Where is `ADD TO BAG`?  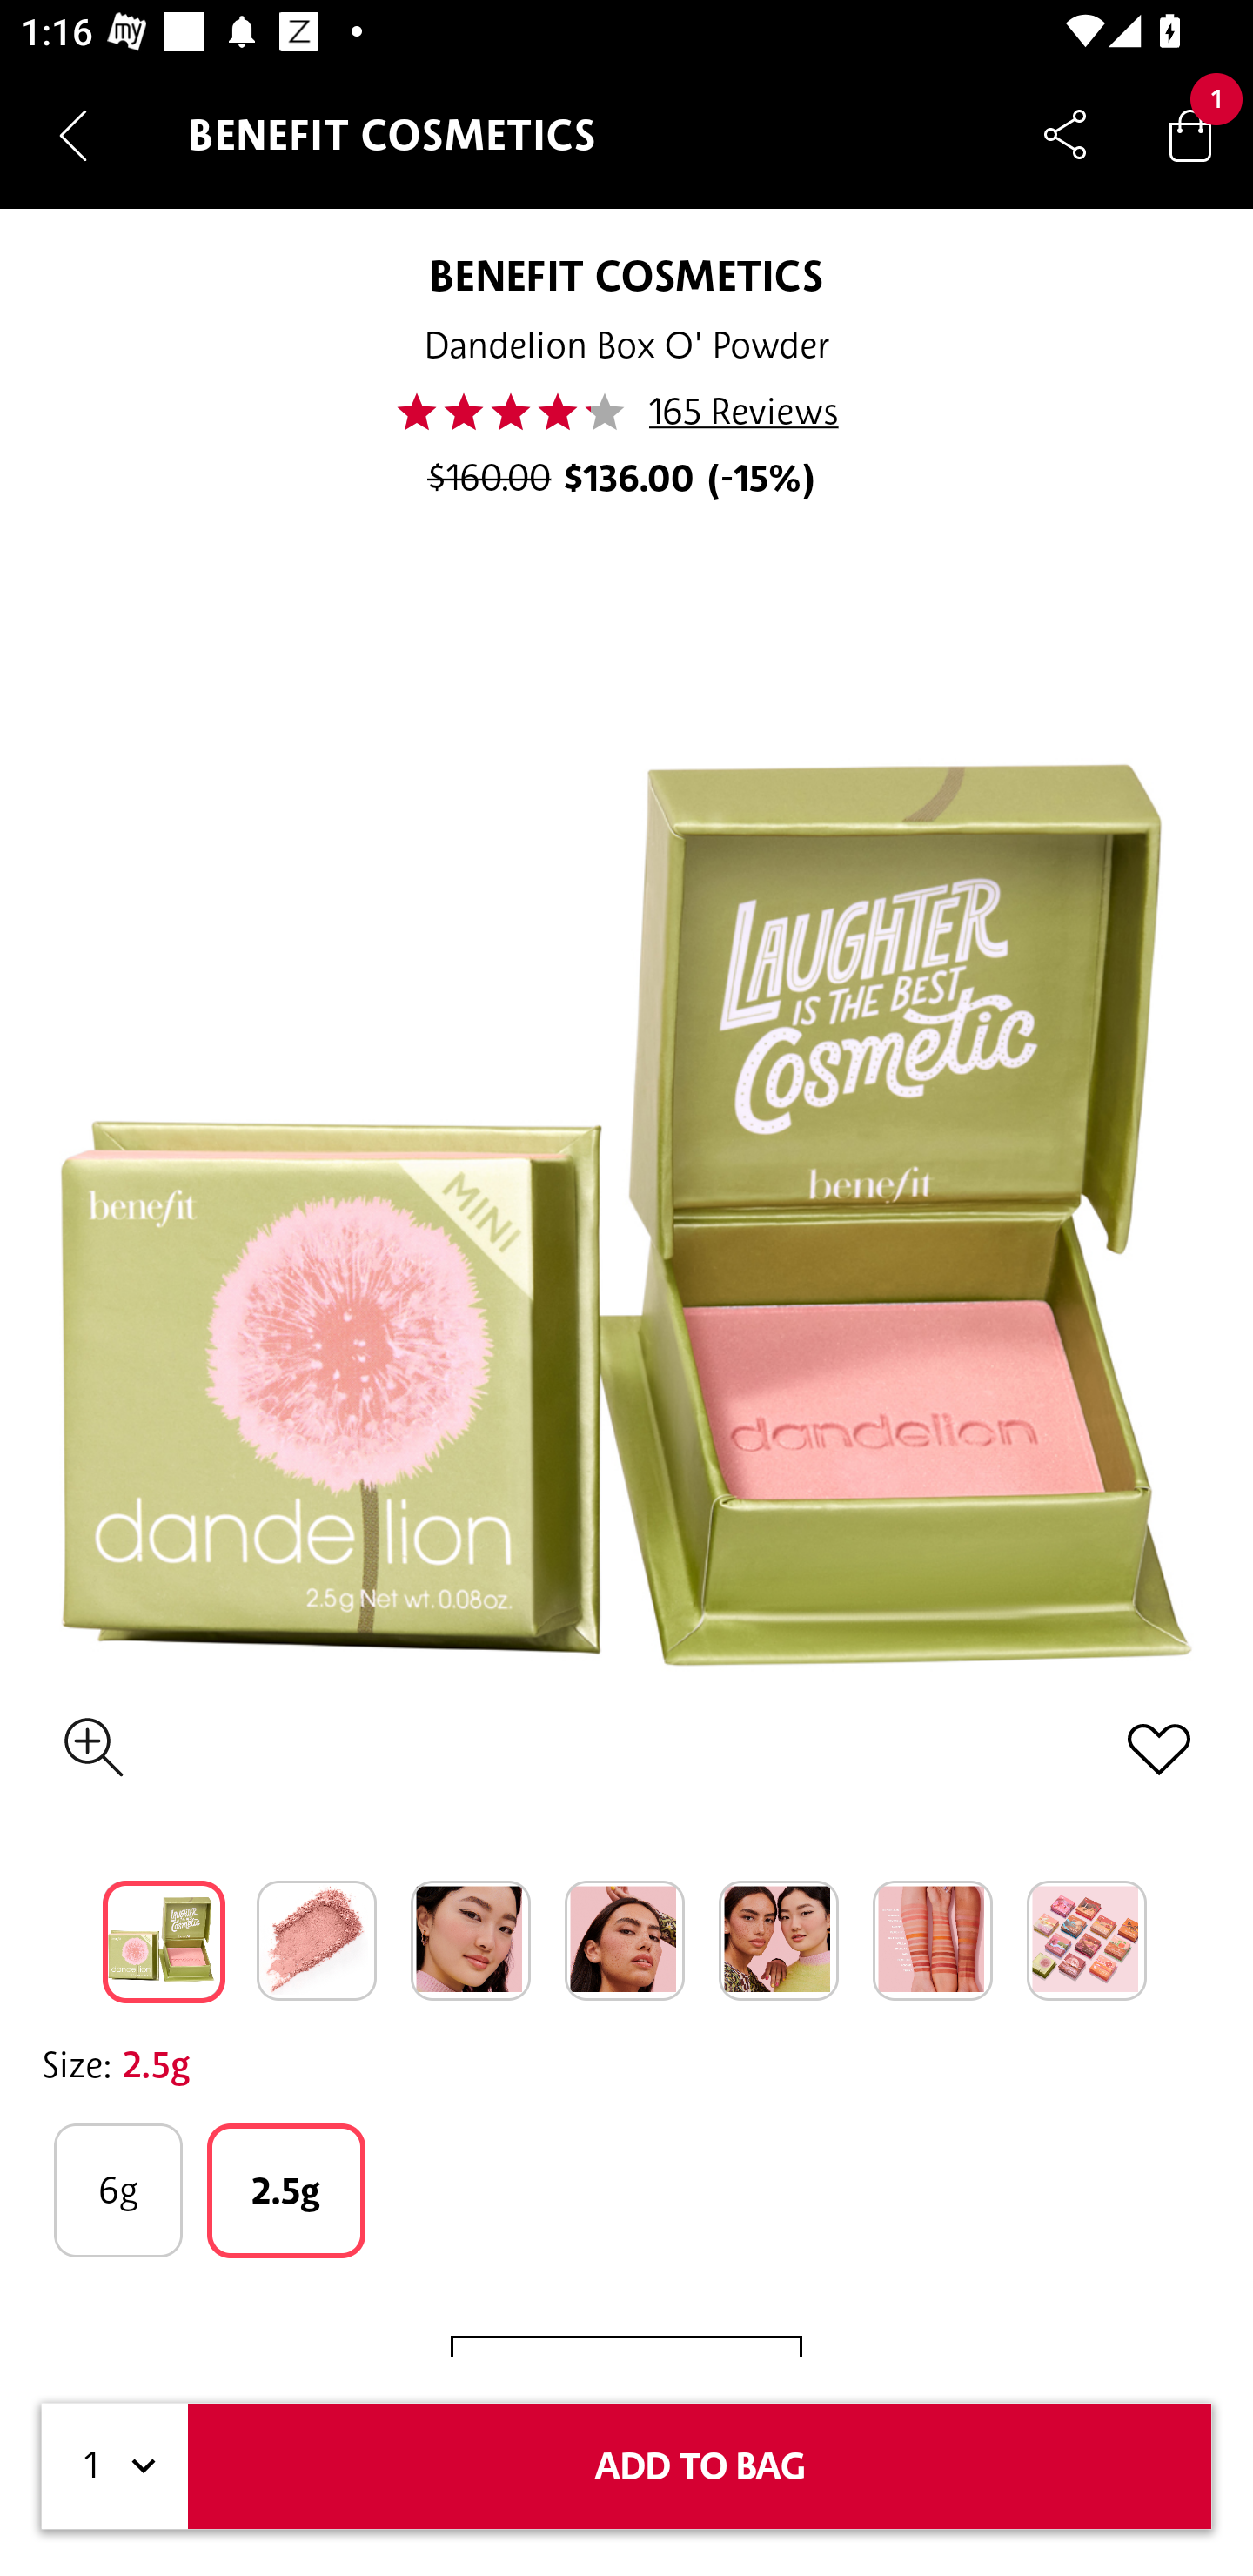 ADD TO BAG is located at coordinates (700, 2466).